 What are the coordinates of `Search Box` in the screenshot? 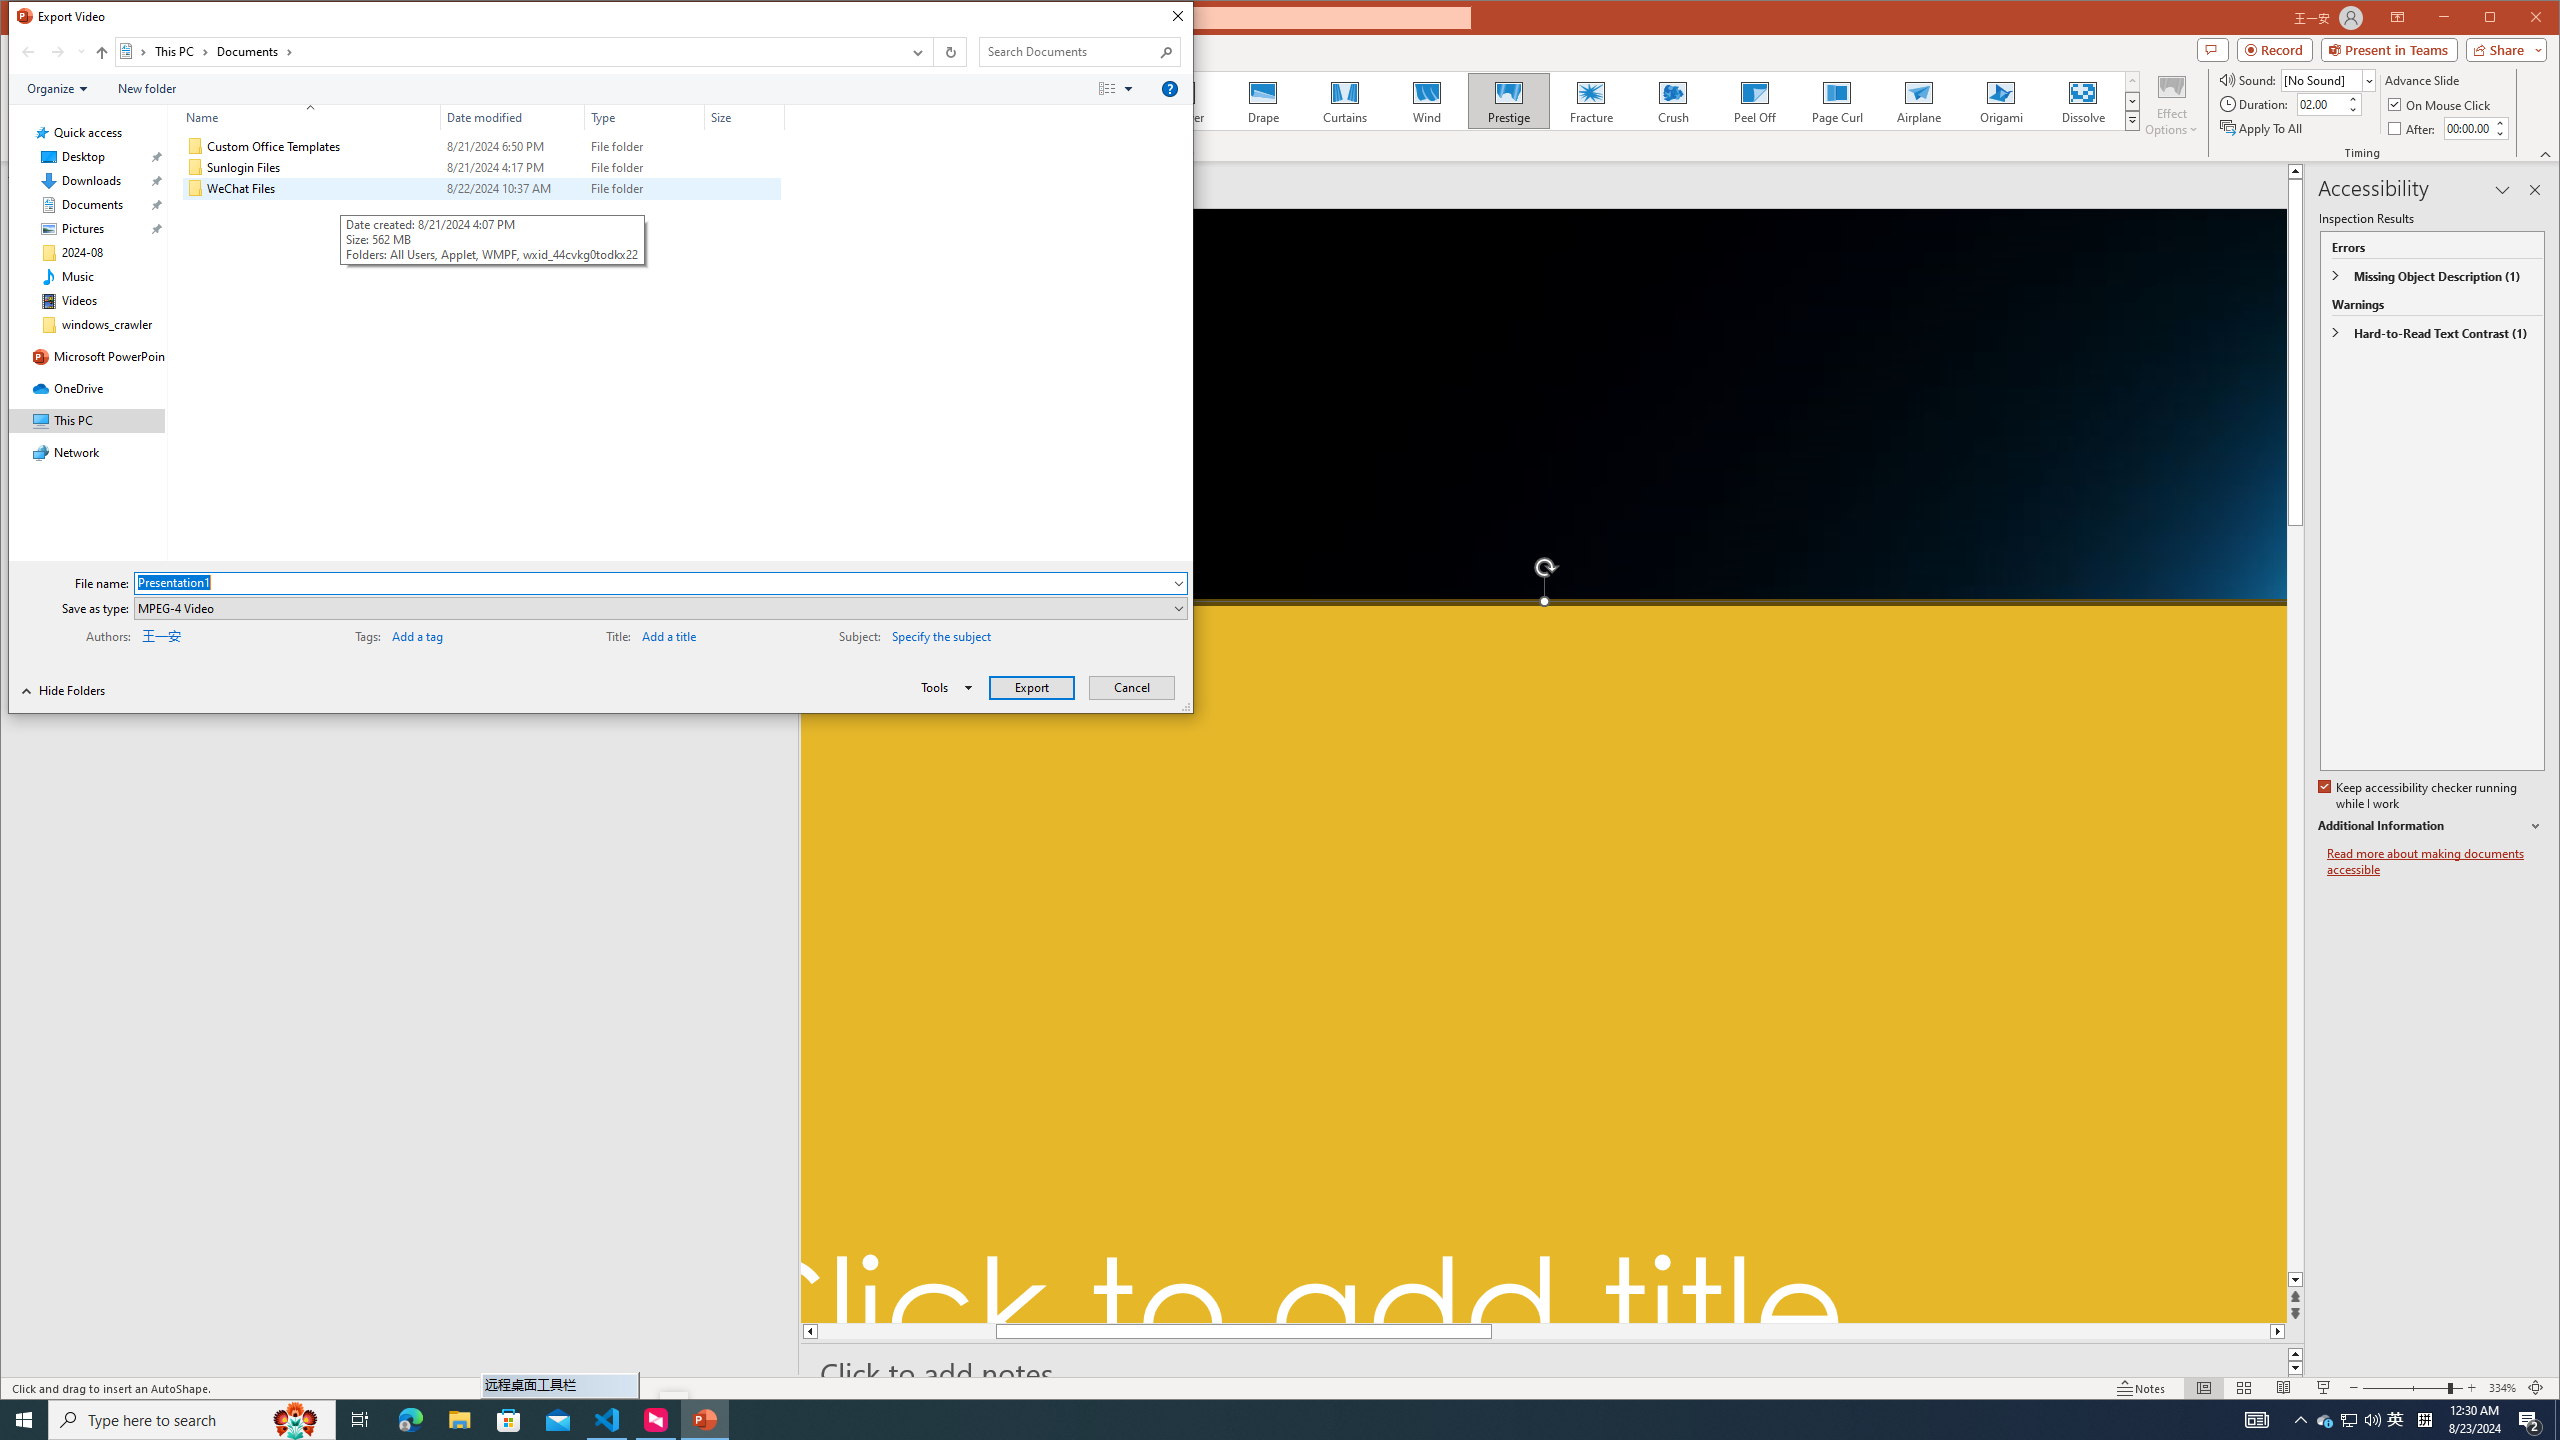 It's located at (1070, 52).